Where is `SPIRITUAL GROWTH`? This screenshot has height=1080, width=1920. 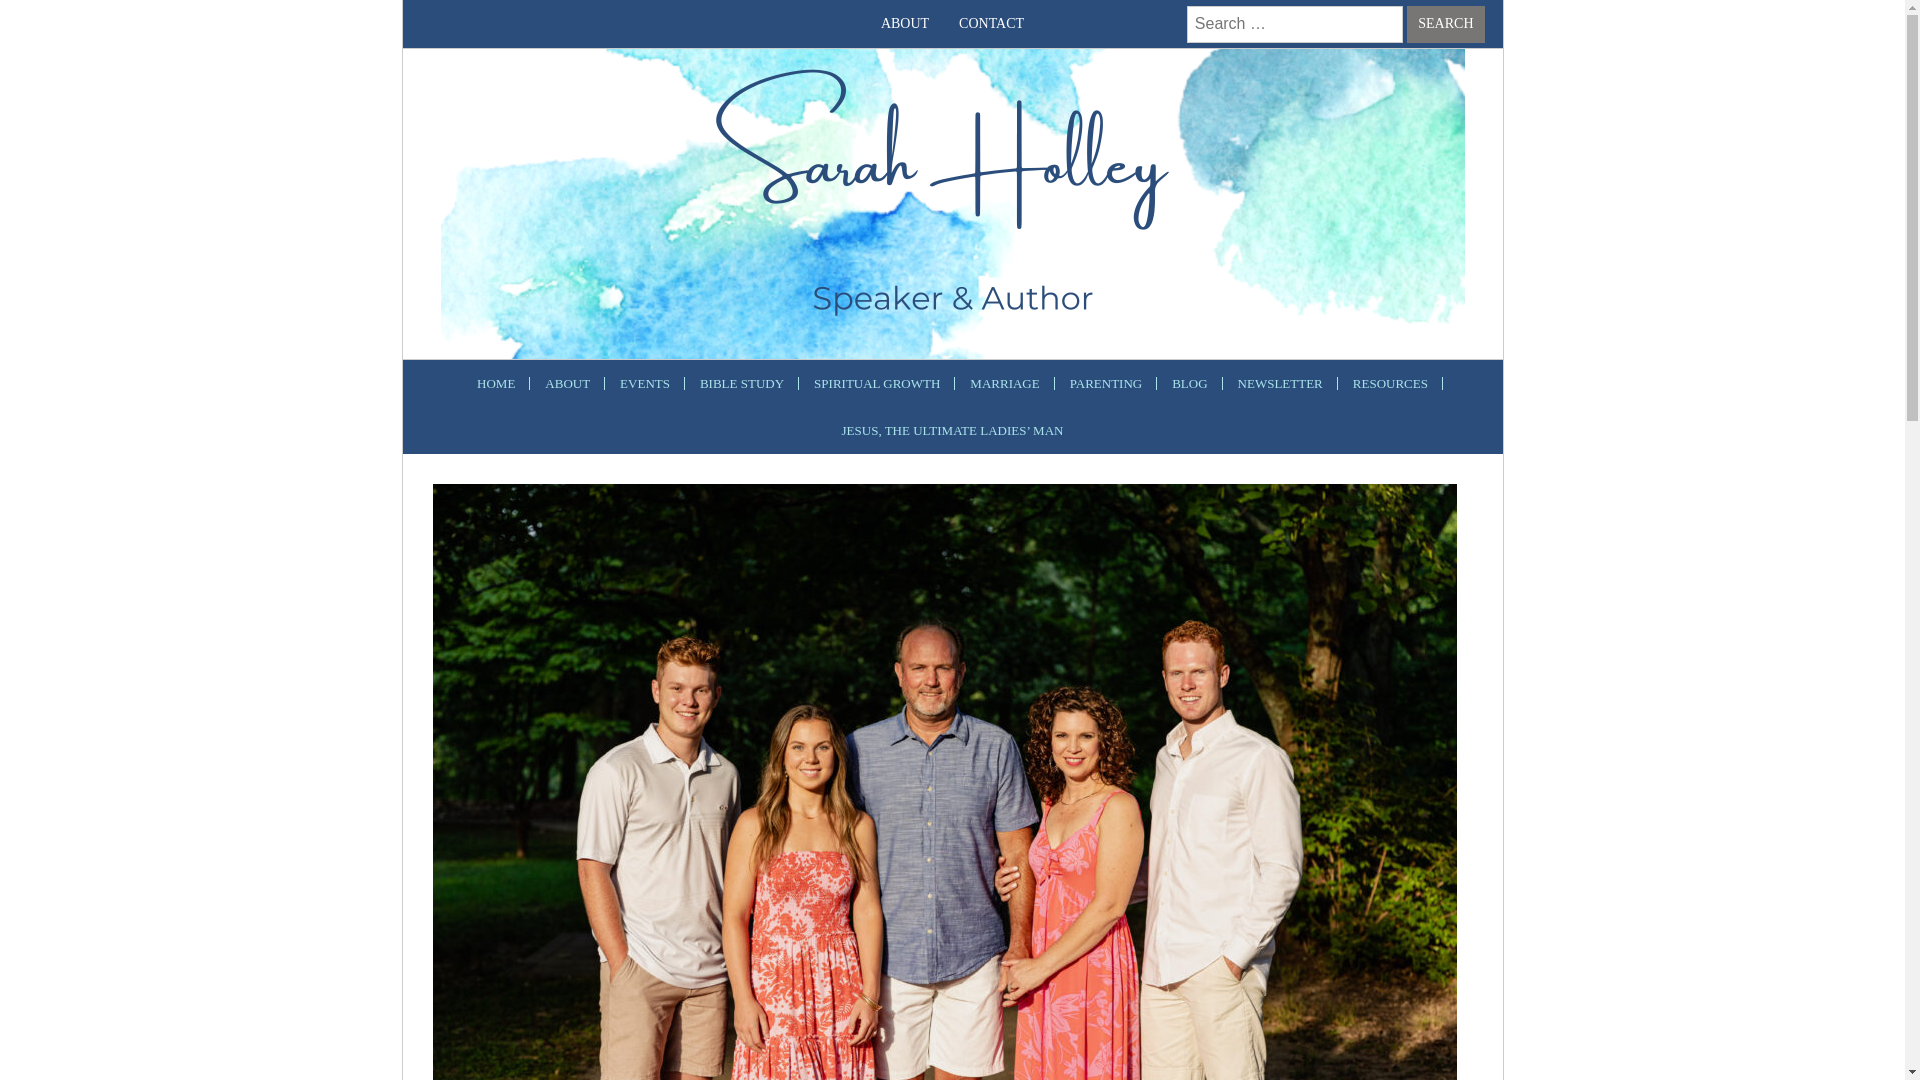 SPIRITUAL GROWTH is located at coordinates (876, 383).